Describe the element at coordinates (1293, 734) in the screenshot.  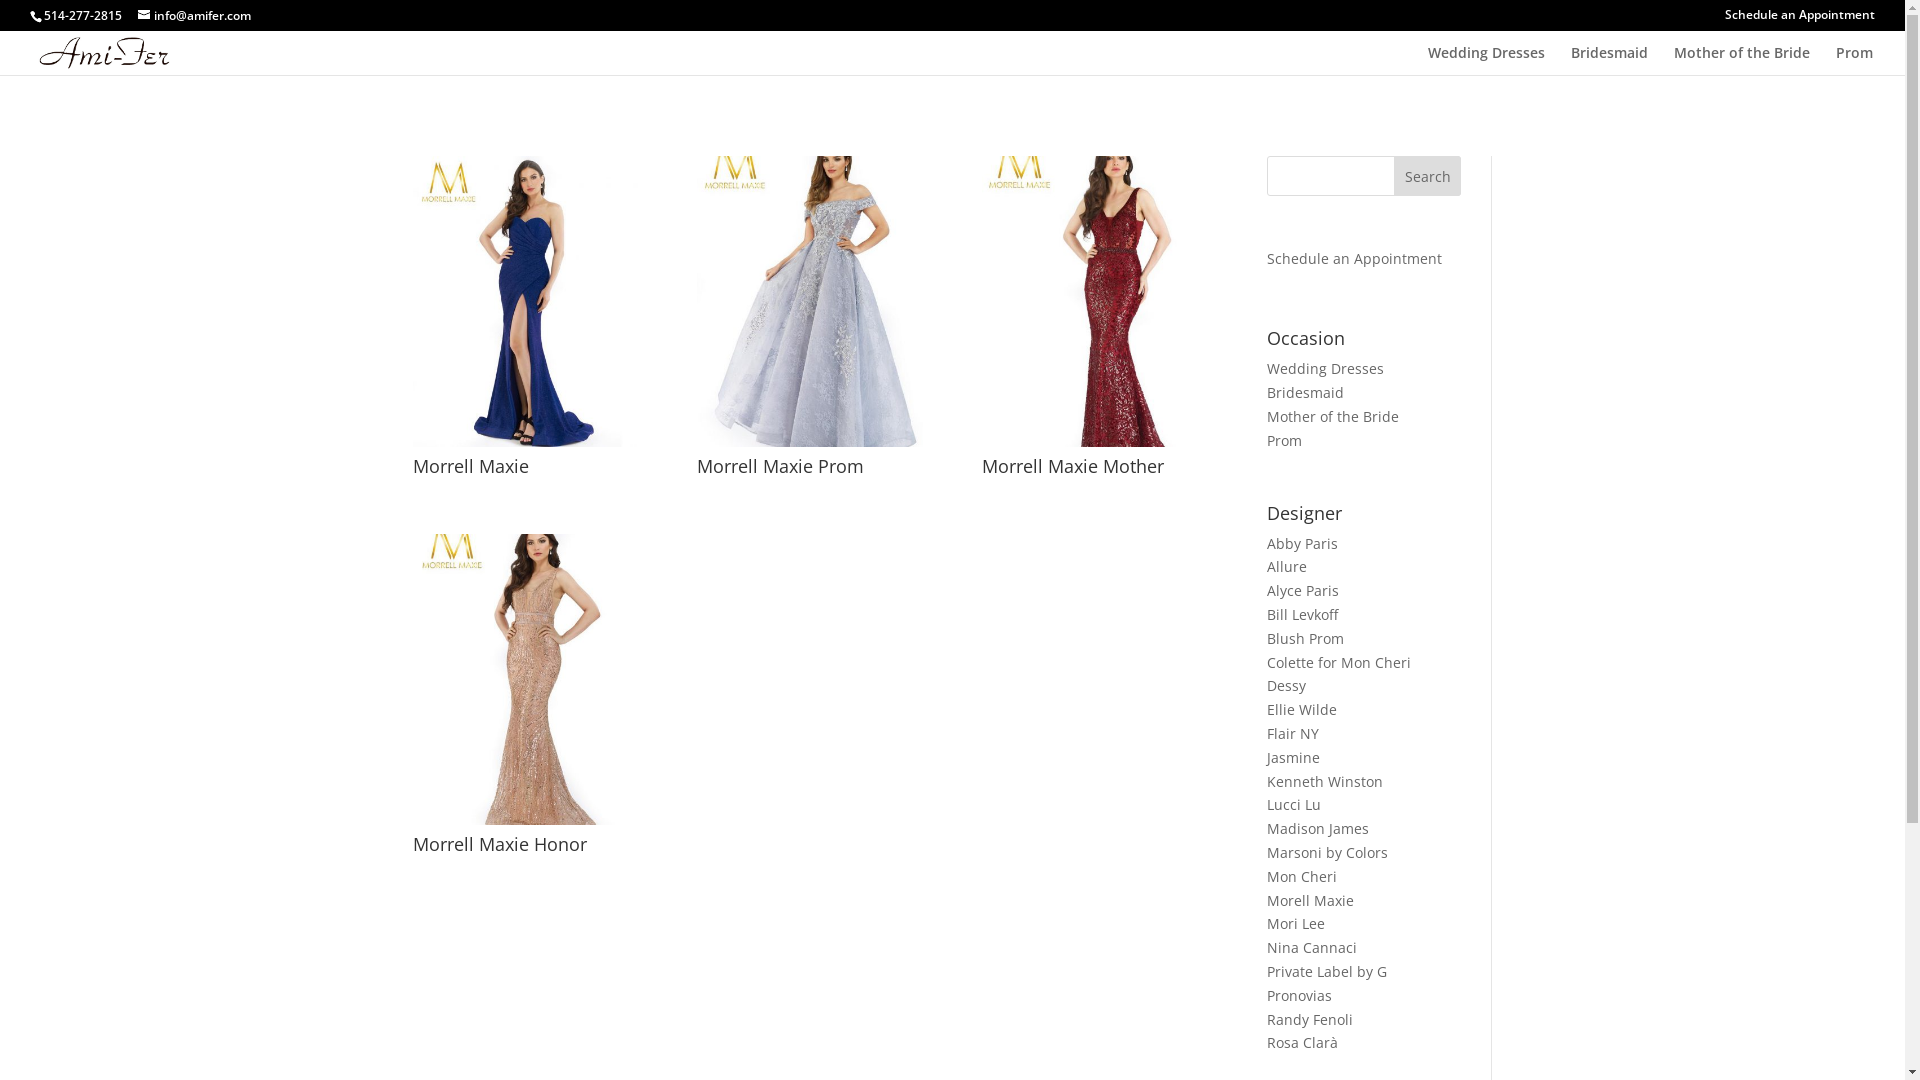
I see `Flair NY` at that location.